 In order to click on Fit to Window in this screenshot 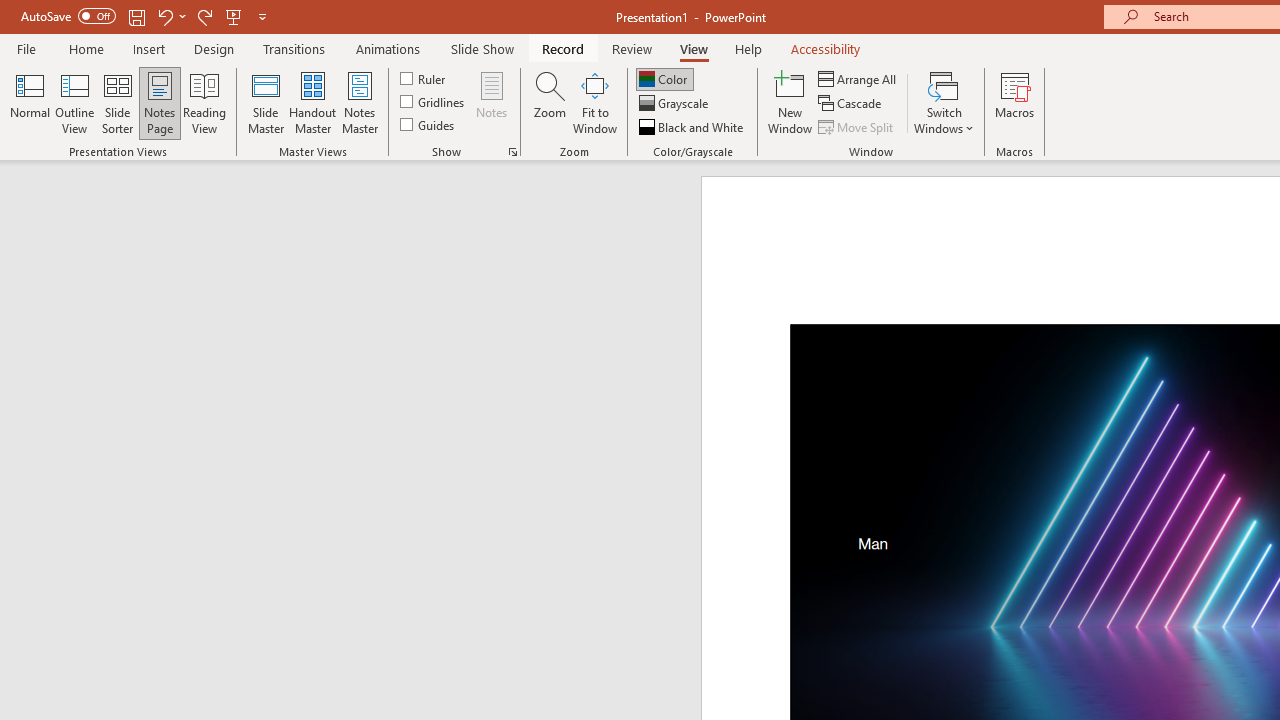, I will do `click(594, 102)`.